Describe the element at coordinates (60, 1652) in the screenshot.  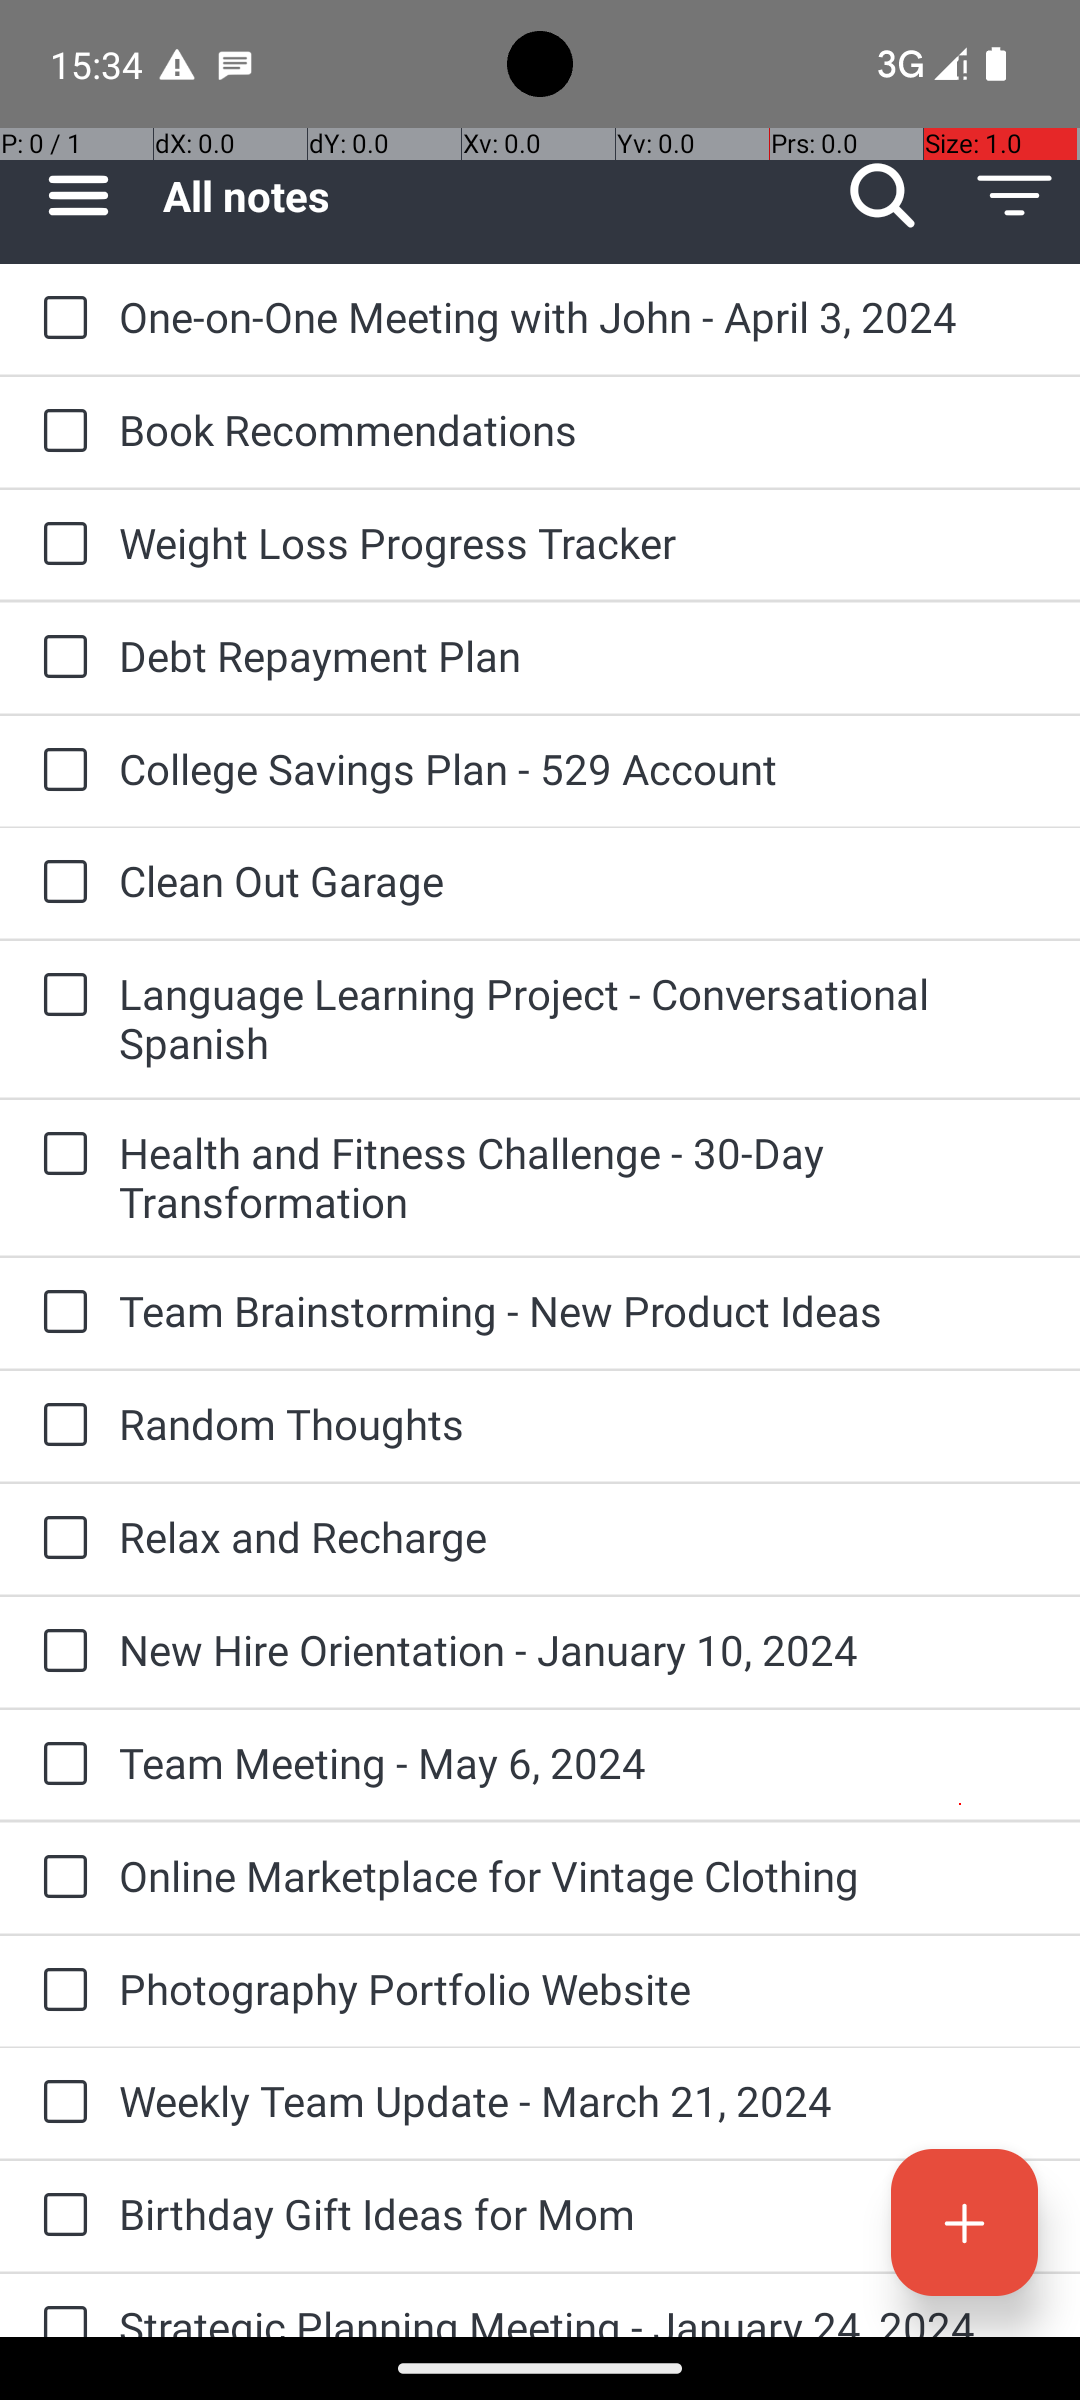
I see `to-do: New Hire Orientation - January 10, 2024` at that location.